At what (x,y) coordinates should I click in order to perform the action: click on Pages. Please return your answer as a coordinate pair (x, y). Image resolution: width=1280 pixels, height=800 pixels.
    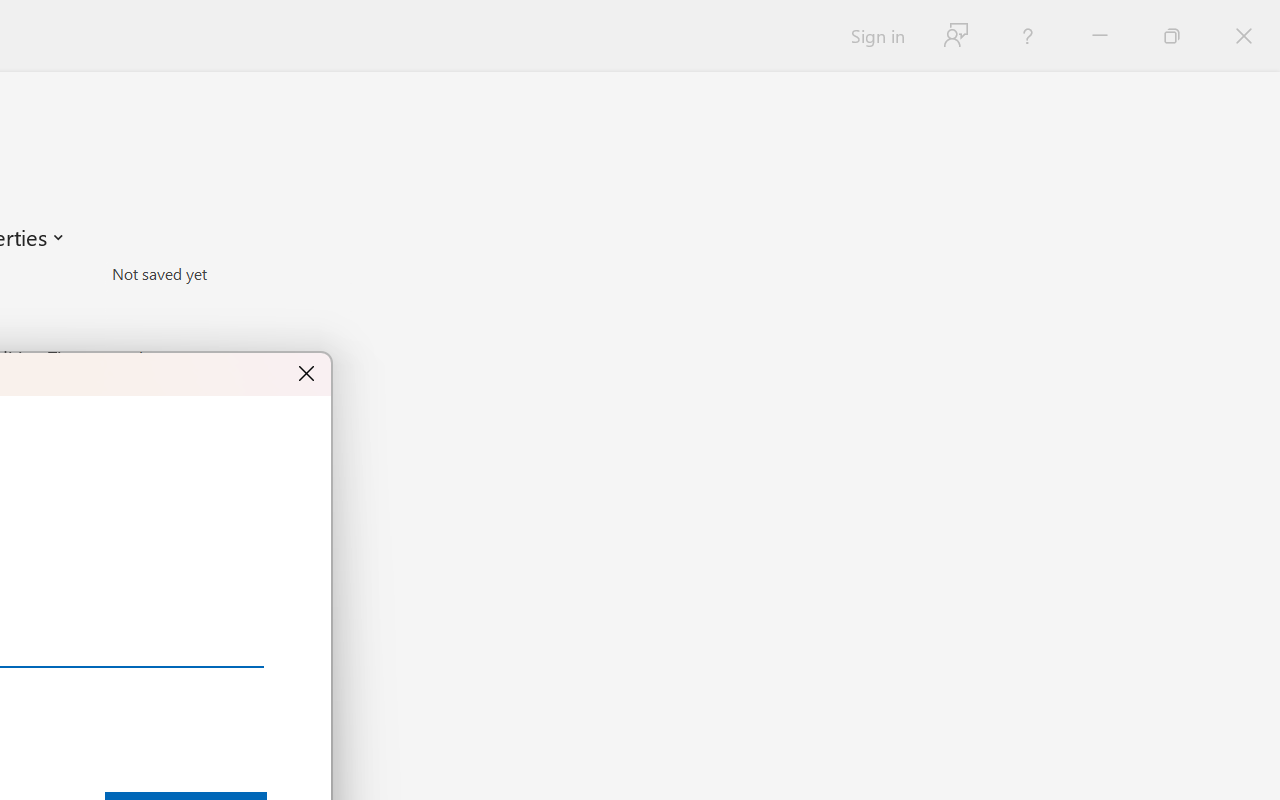
    Looking at the image, I should click on (228, 301).